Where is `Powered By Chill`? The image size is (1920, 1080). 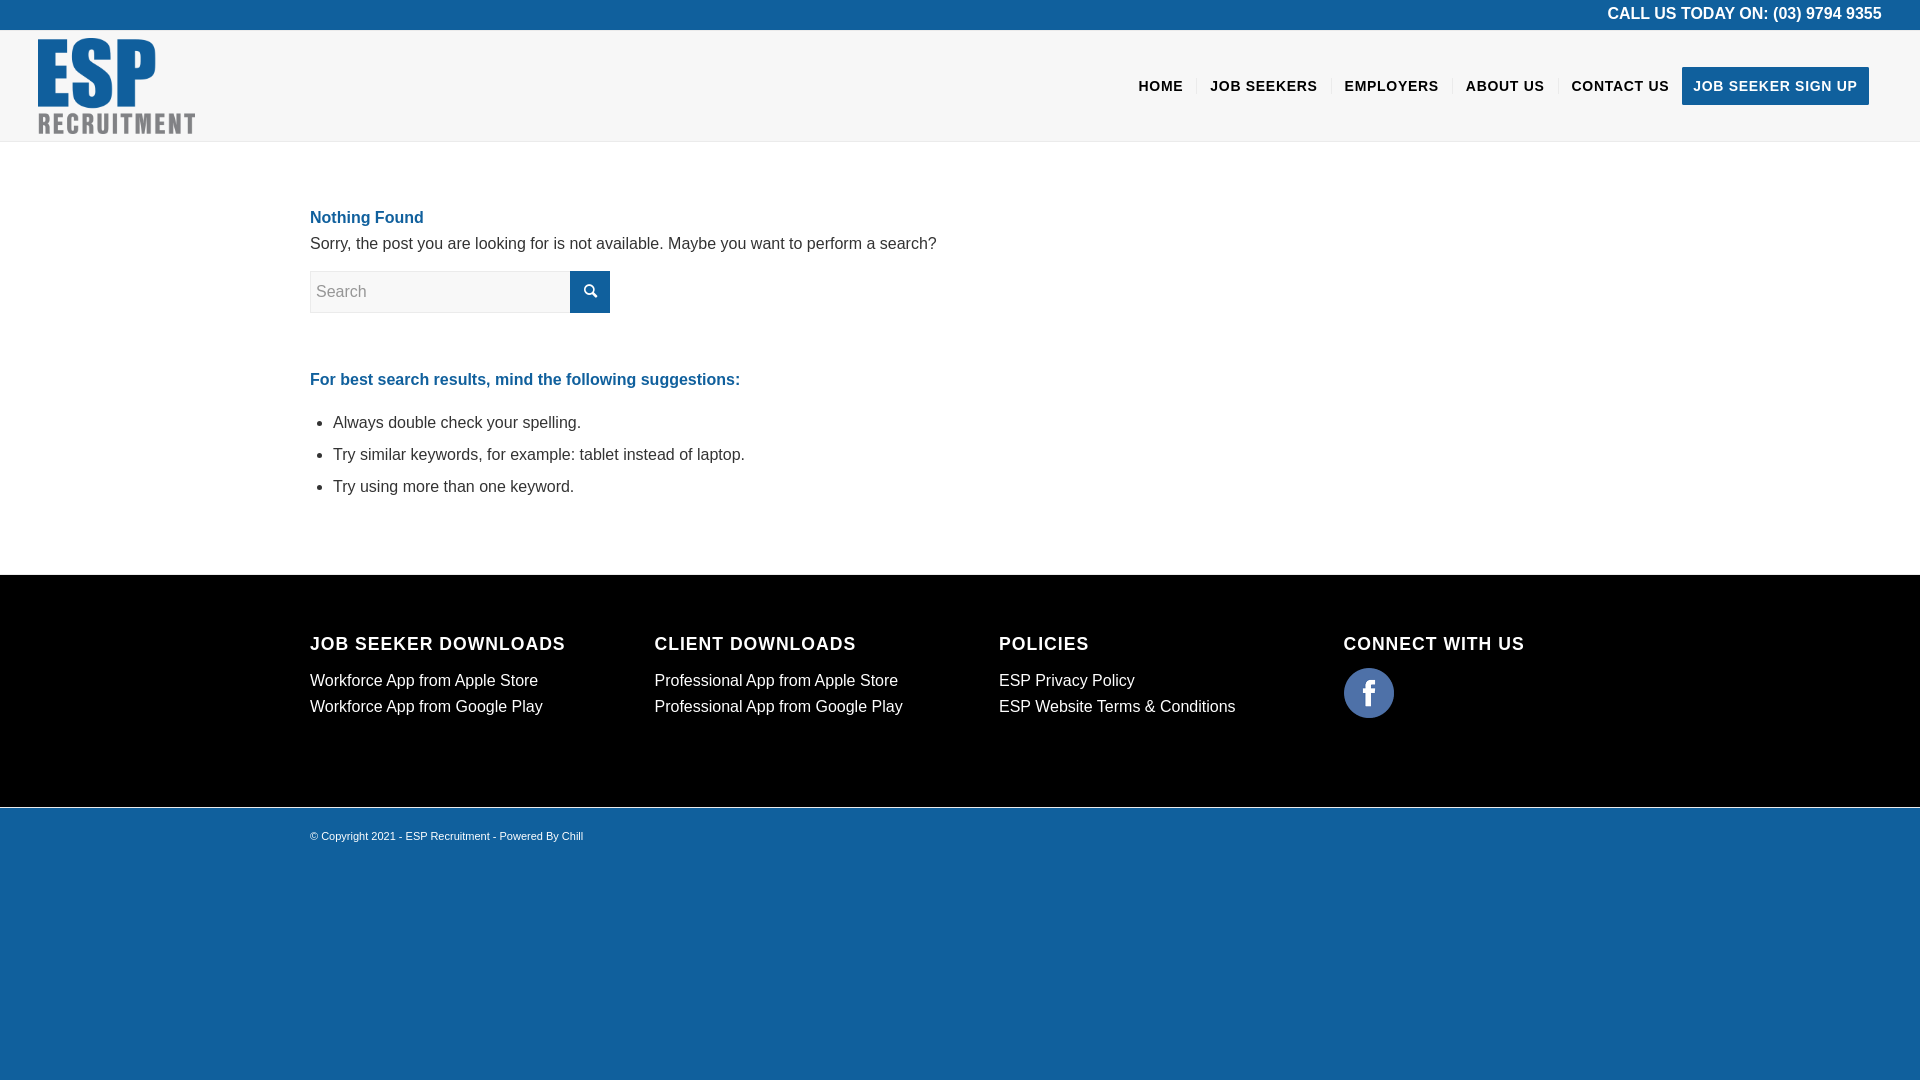
Powered By Chill is located at coordinates (541, 836).